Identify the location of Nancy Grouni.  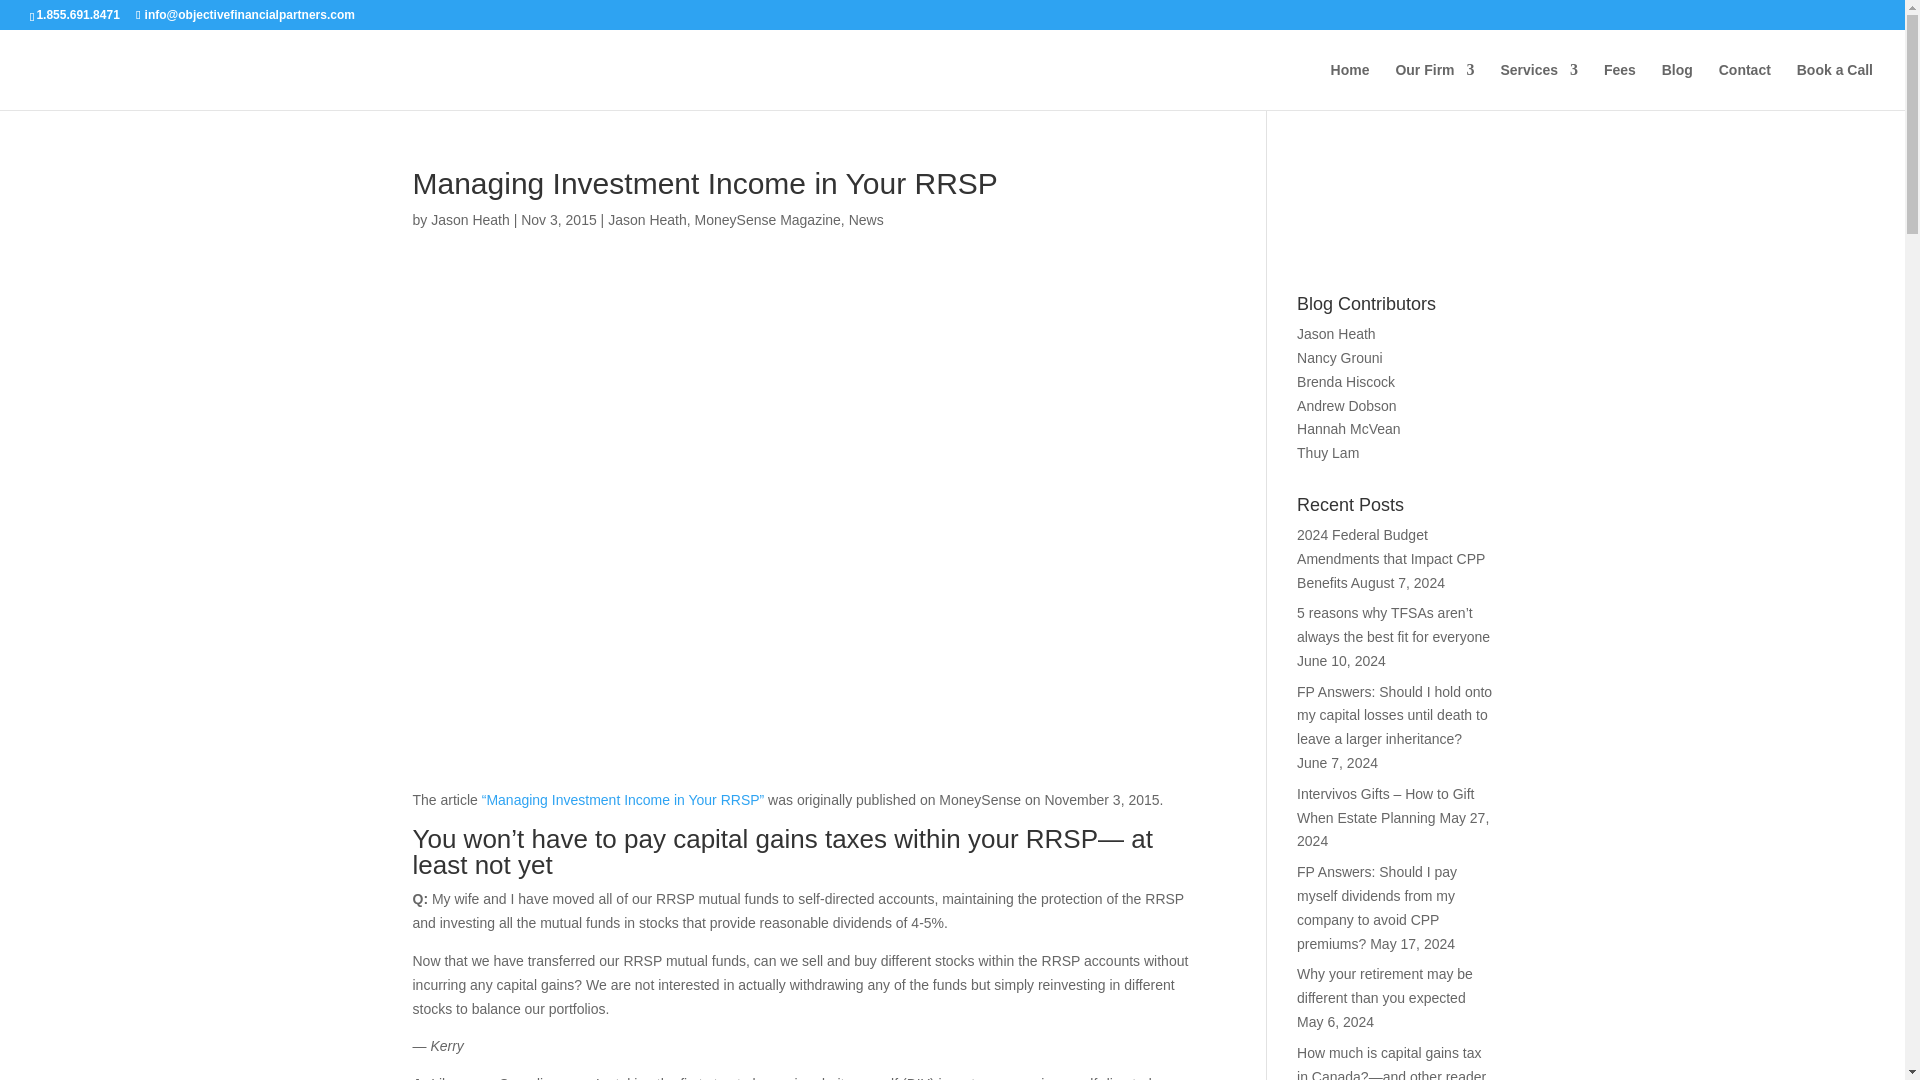
(1340, 358).